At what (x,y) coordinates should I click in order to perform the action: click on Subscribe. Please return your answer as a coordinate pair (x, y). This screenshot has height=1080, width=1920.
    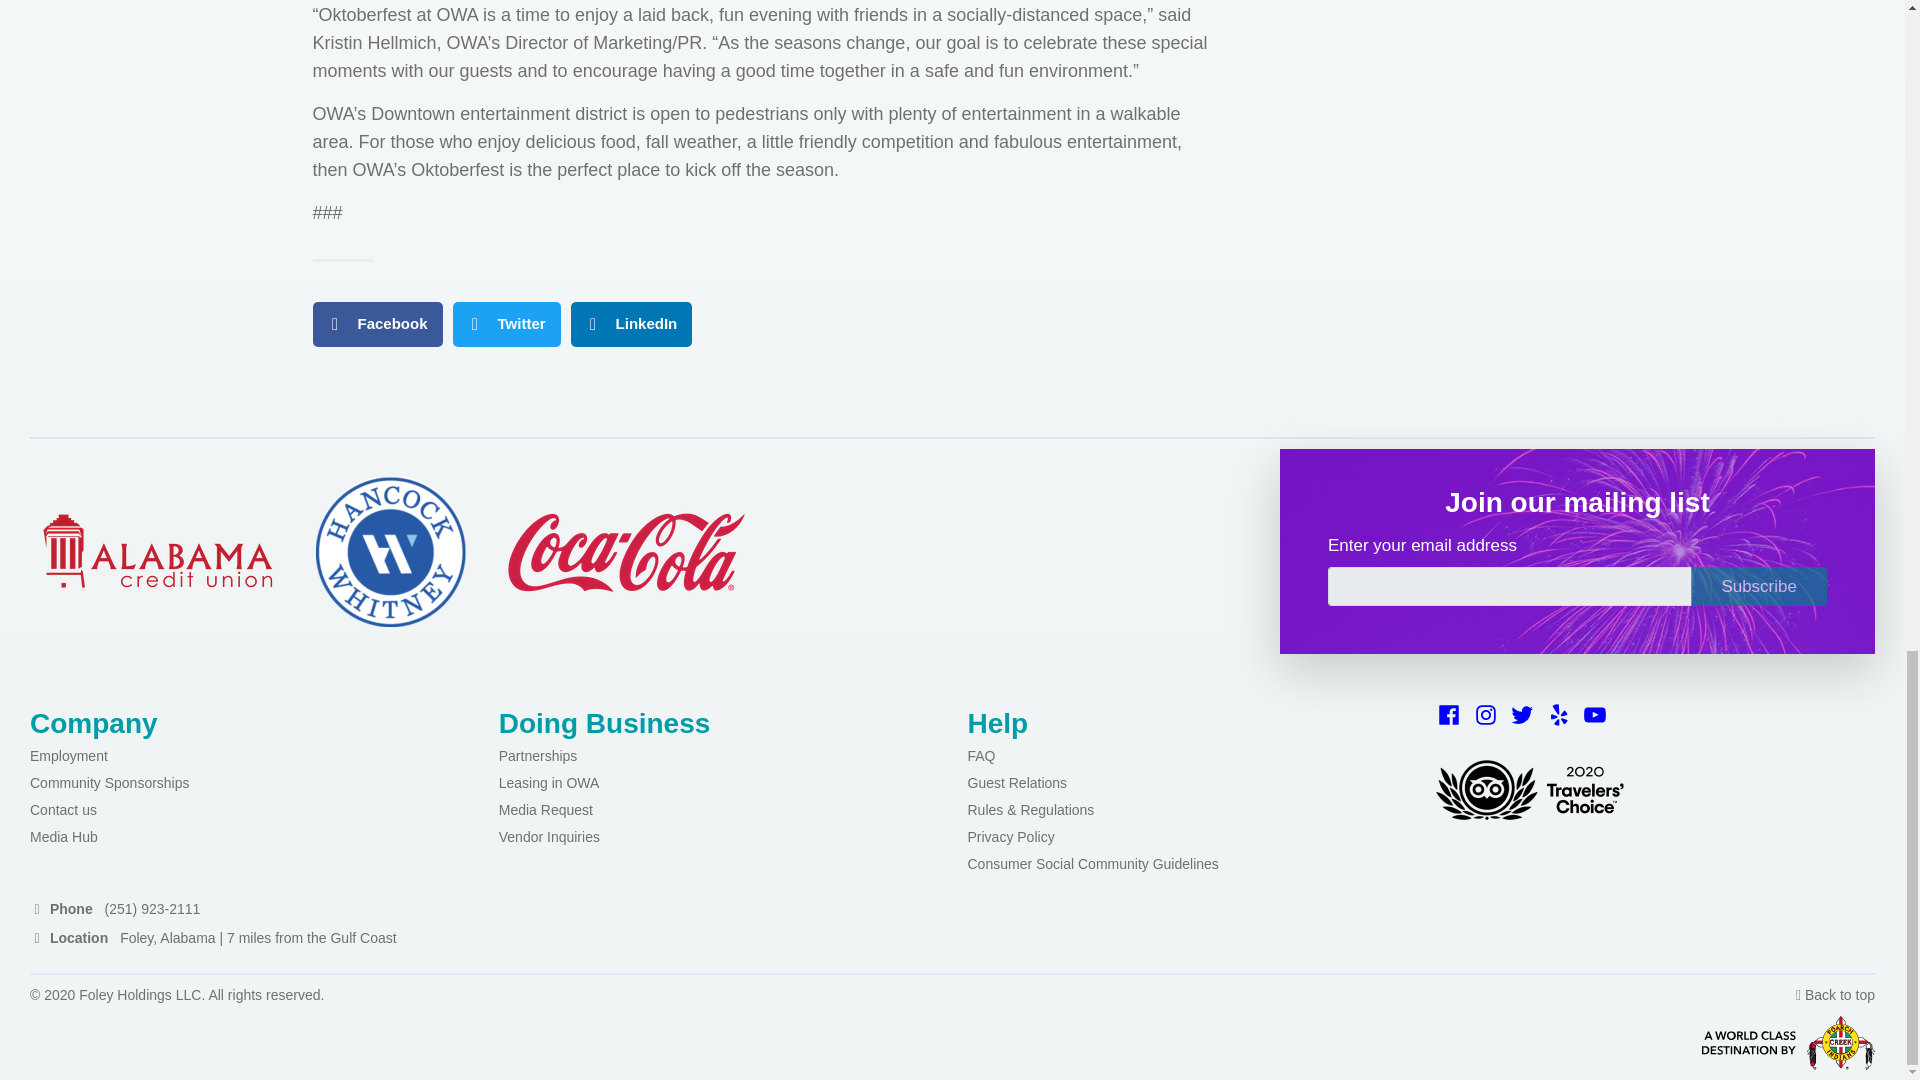
    Looking at the image, I should click on (1759, 586).